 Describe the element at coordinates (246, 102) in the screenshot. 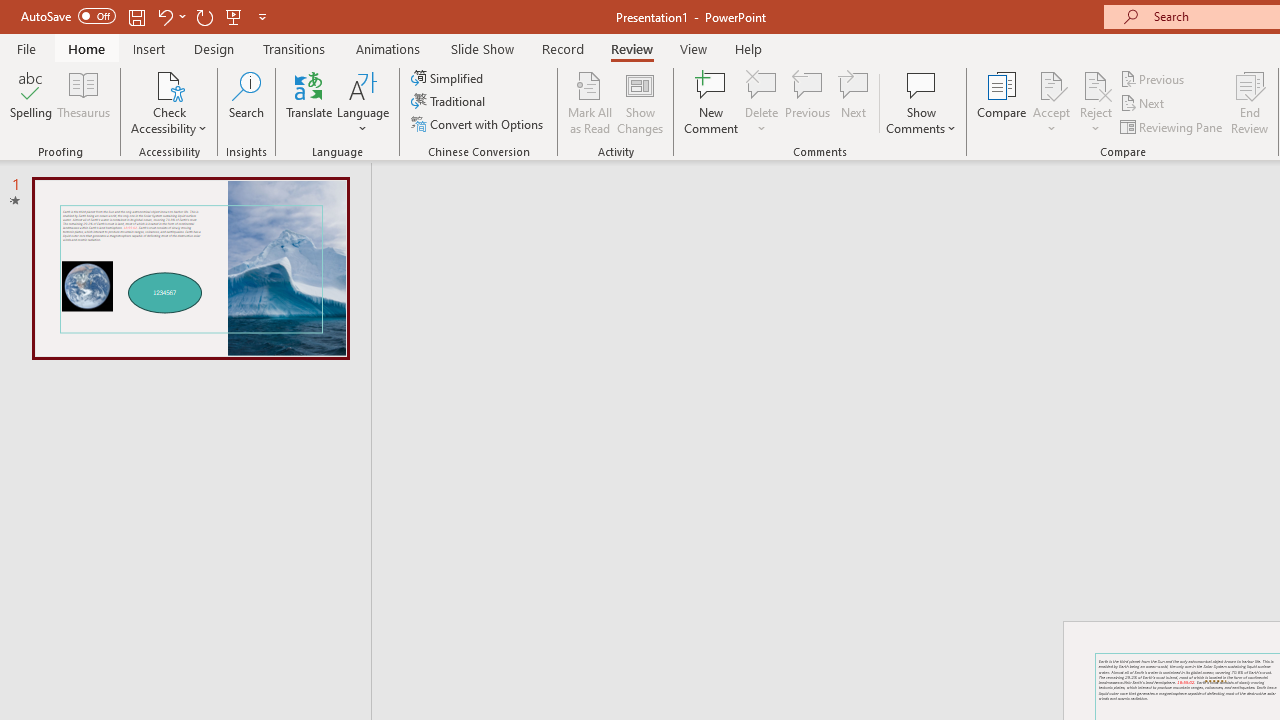

I see `Search` at that location.